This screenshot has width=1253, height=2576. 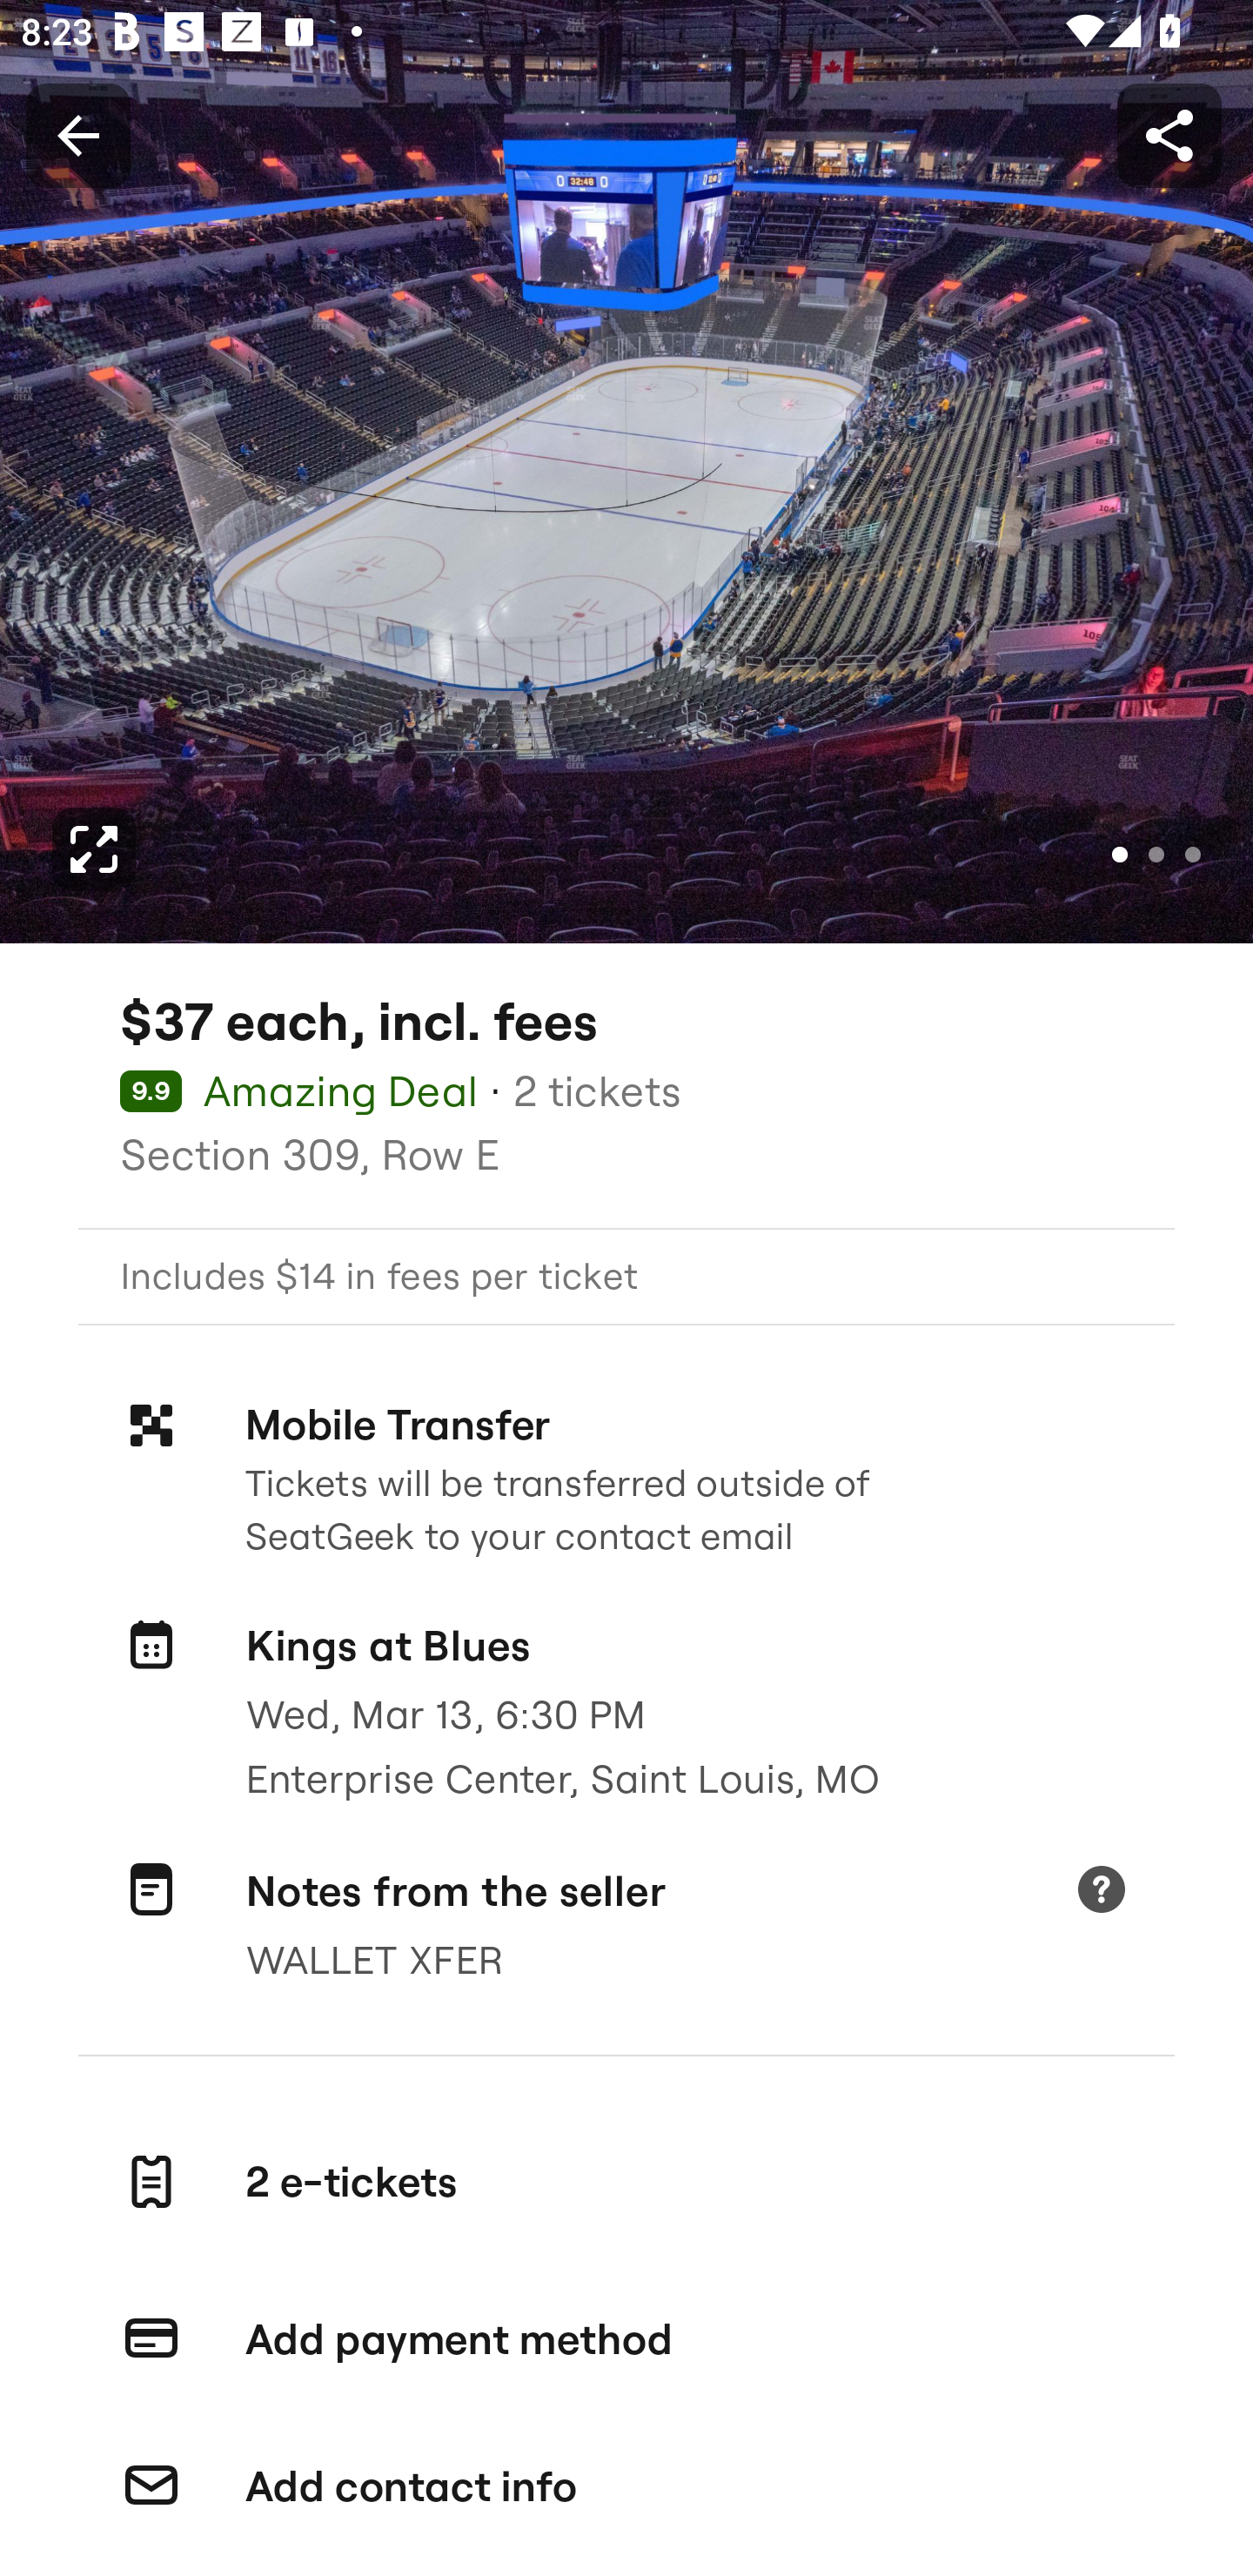 What do you see at coordinates (94, 849) in the screenshot?
I see `Expand image to fullscreen` at bounding box center [94, 849].